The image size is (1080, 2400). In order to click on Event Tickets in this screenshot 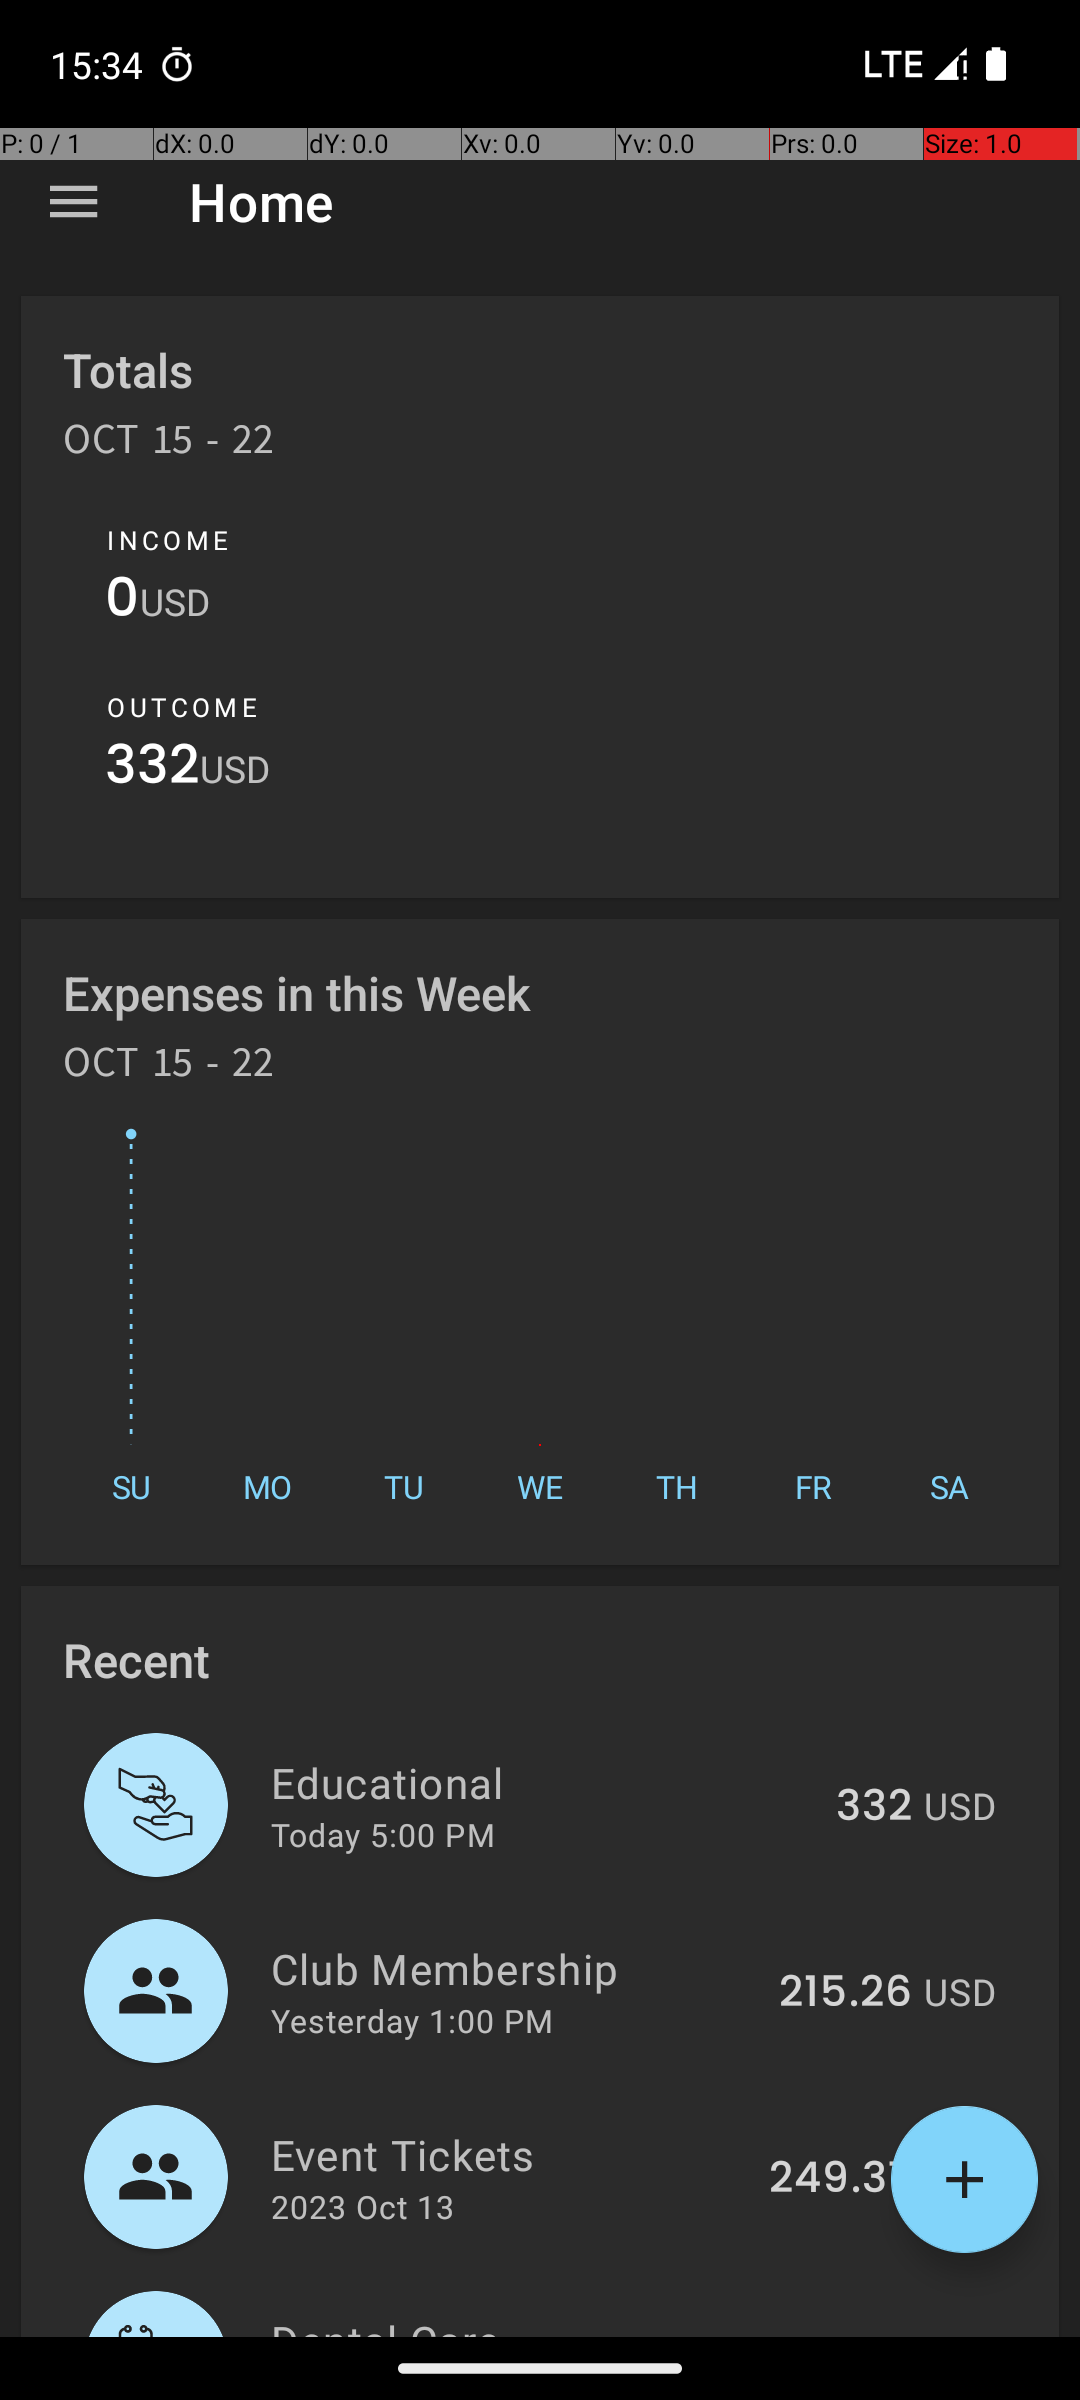, I will do `click(508, 2154)`.